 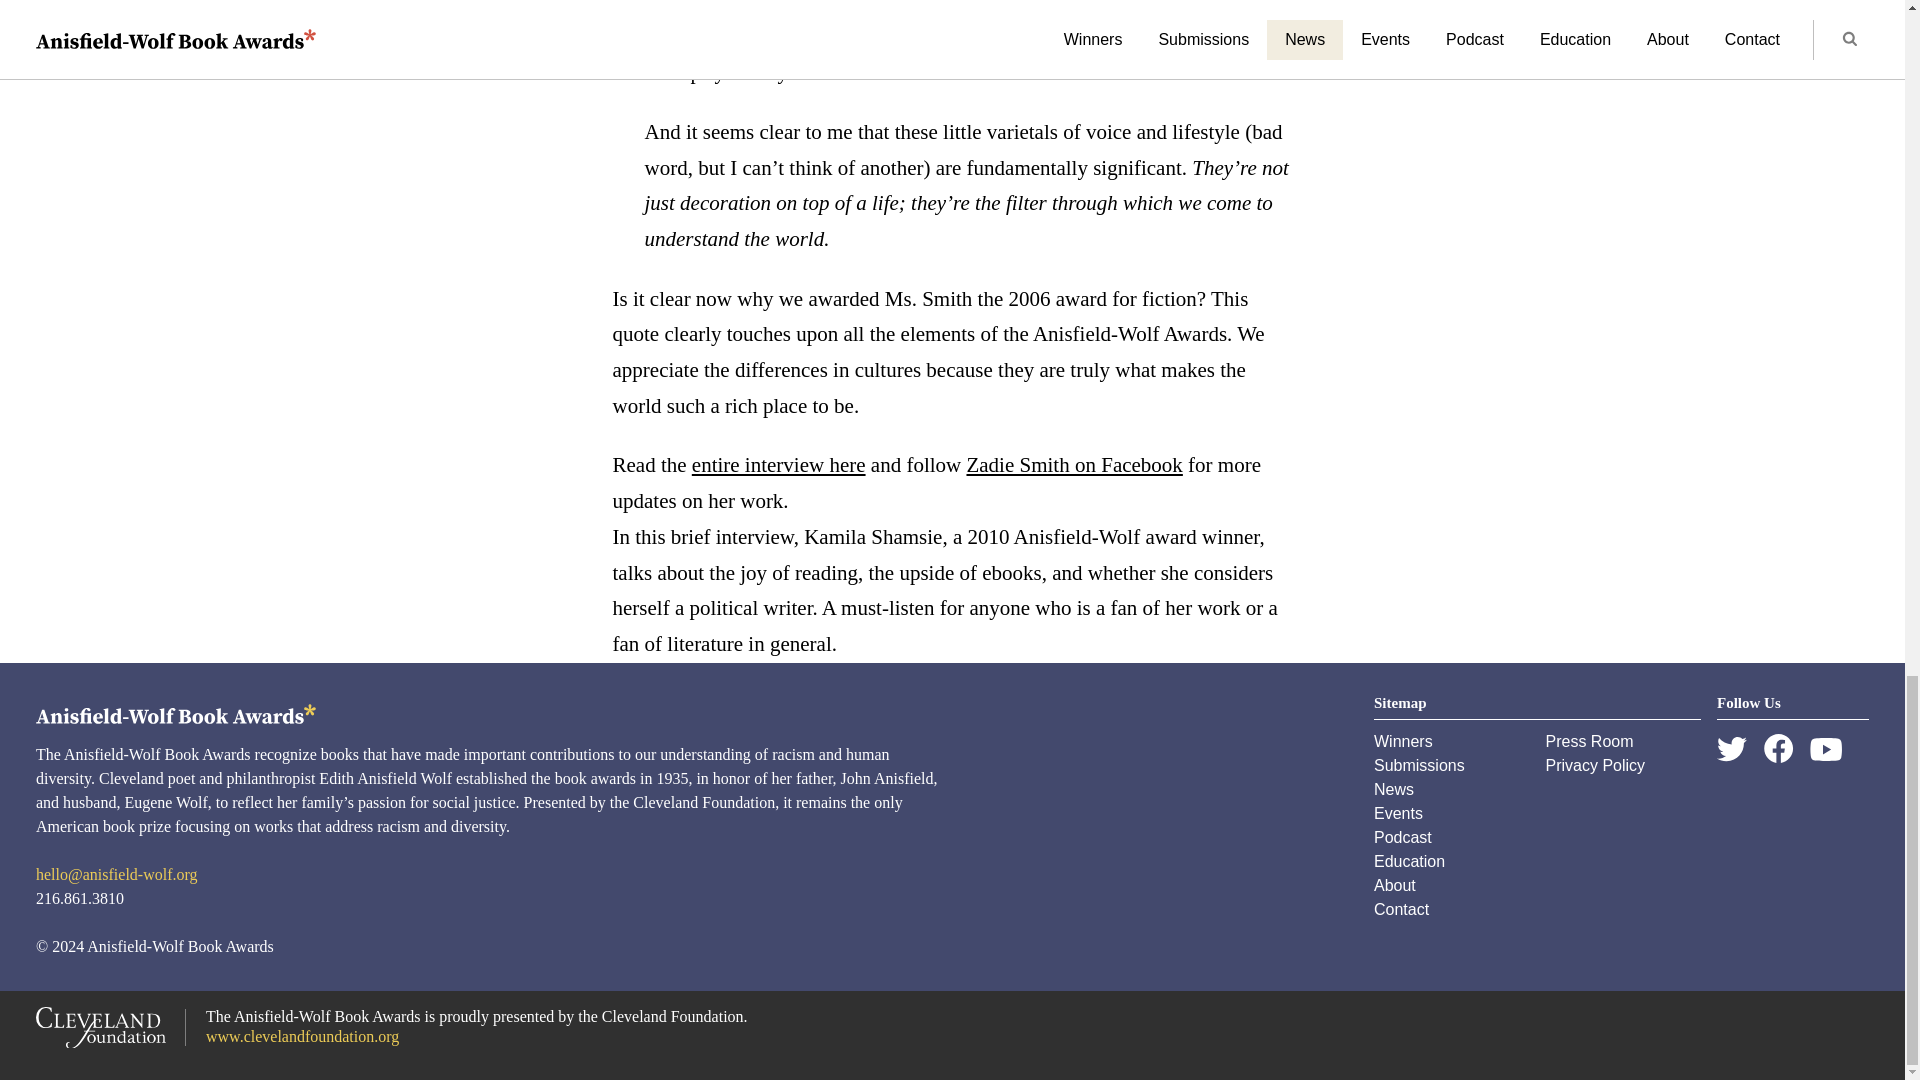 What do you see at coordinates (778, 464) in the screenshot?
I see `entire interview here` at bounding box center [778, 464].